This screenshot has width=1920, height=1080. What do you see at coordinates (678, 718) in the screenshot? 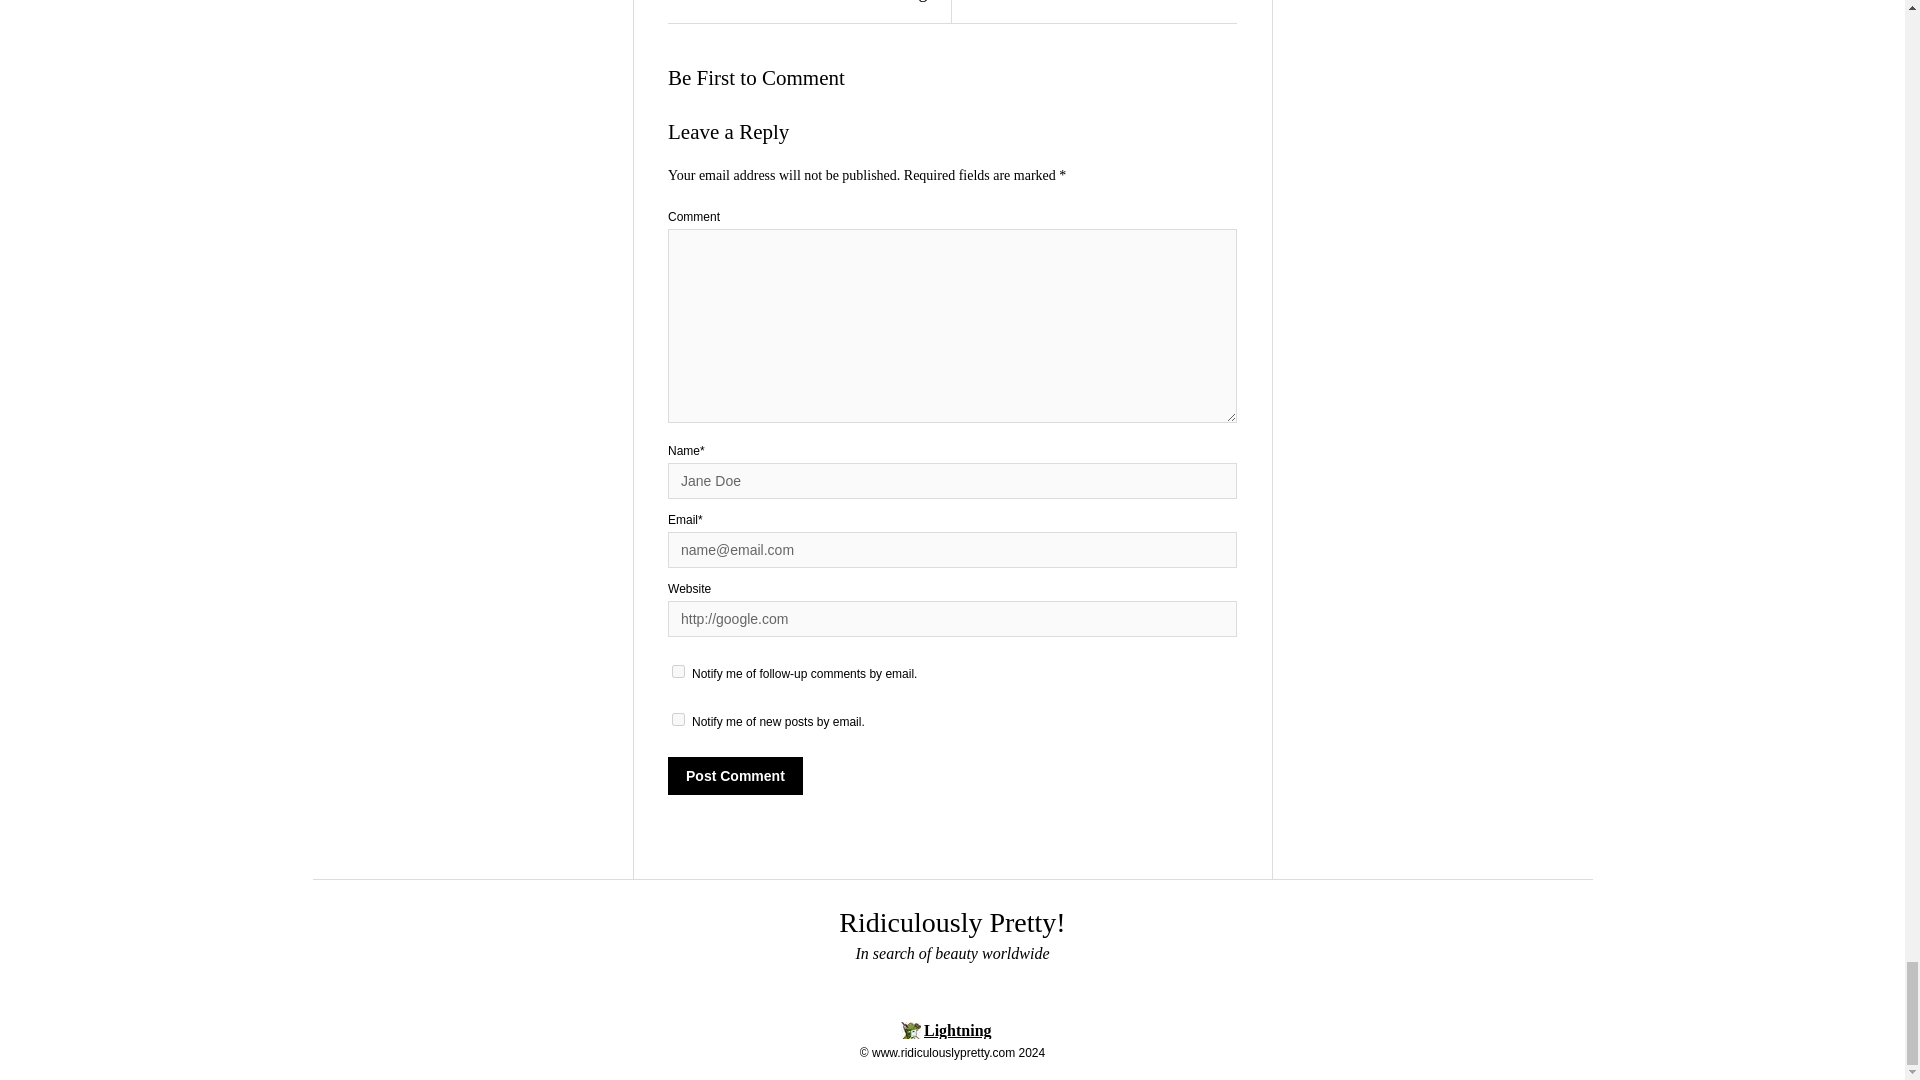
I see `subscribe` at bounding box center [678, 718].